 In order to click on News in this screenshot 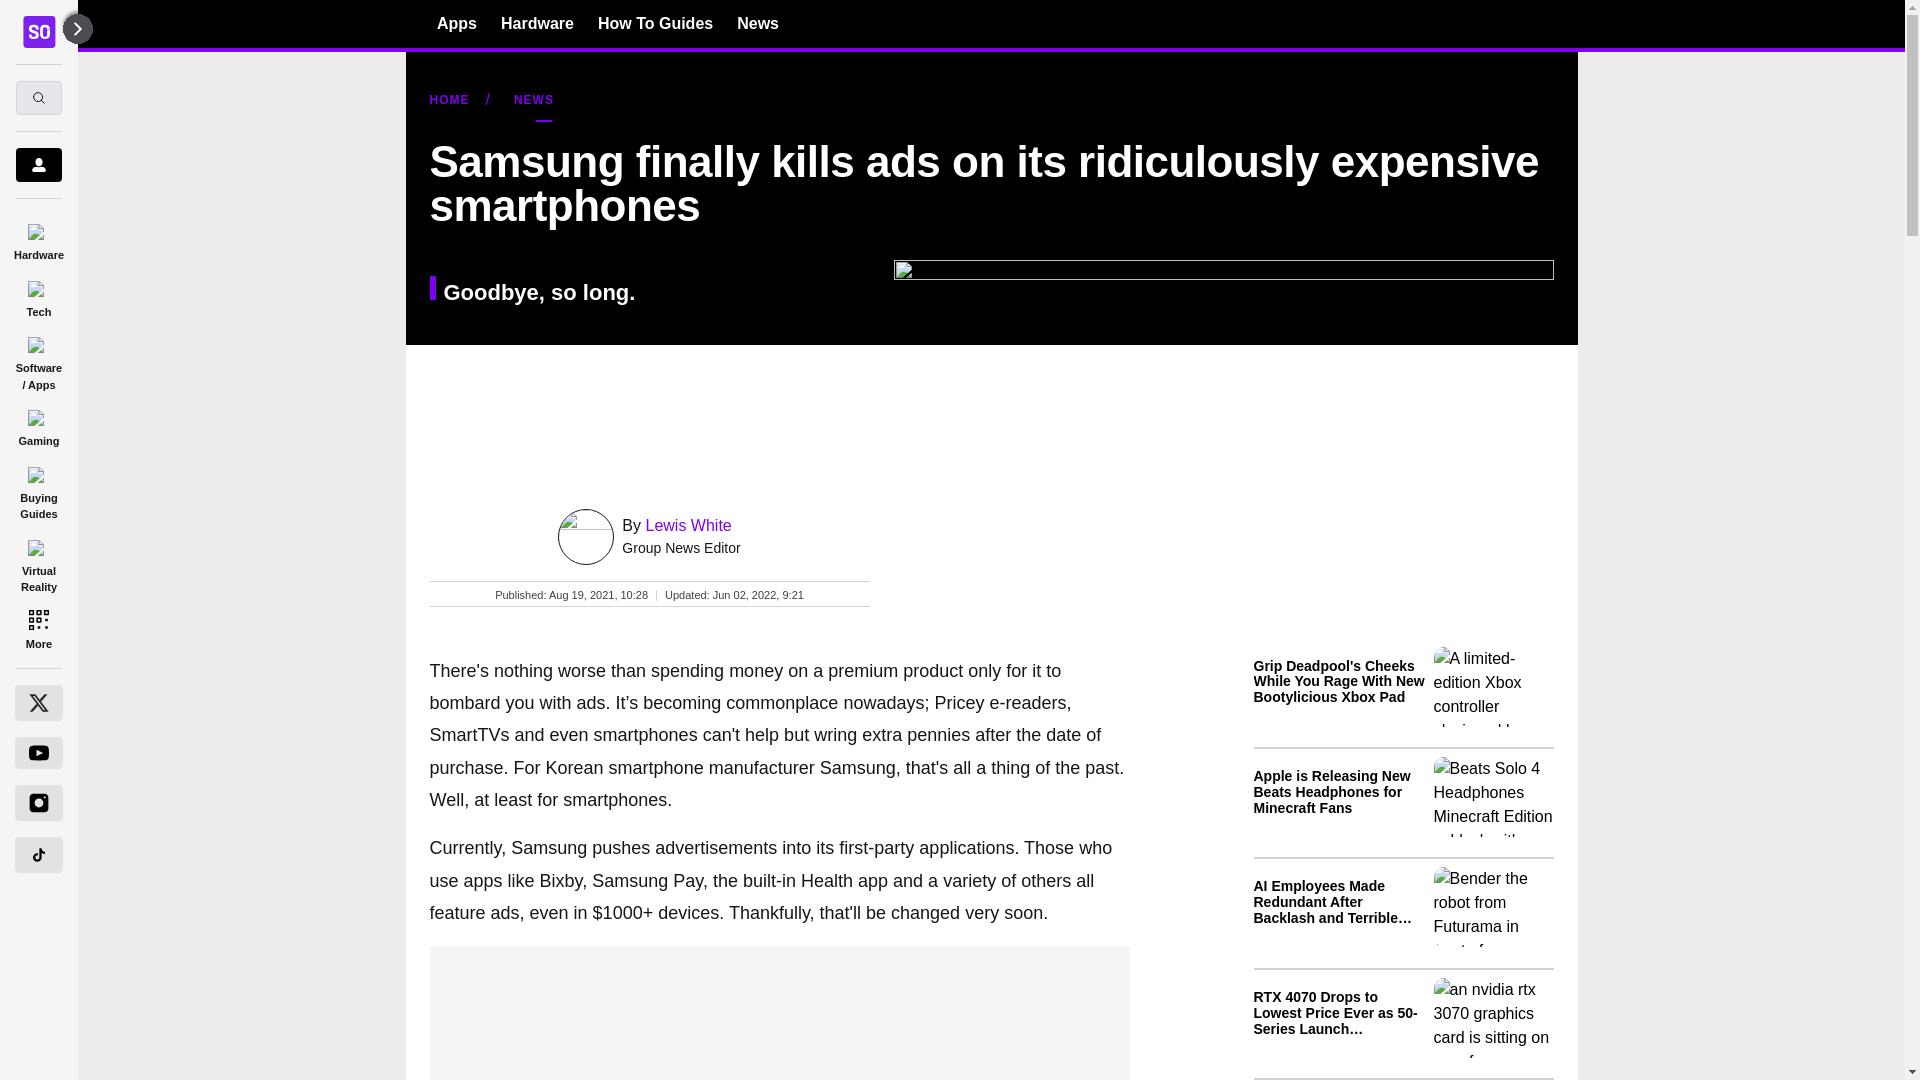, I will do `click(758, 23)`.